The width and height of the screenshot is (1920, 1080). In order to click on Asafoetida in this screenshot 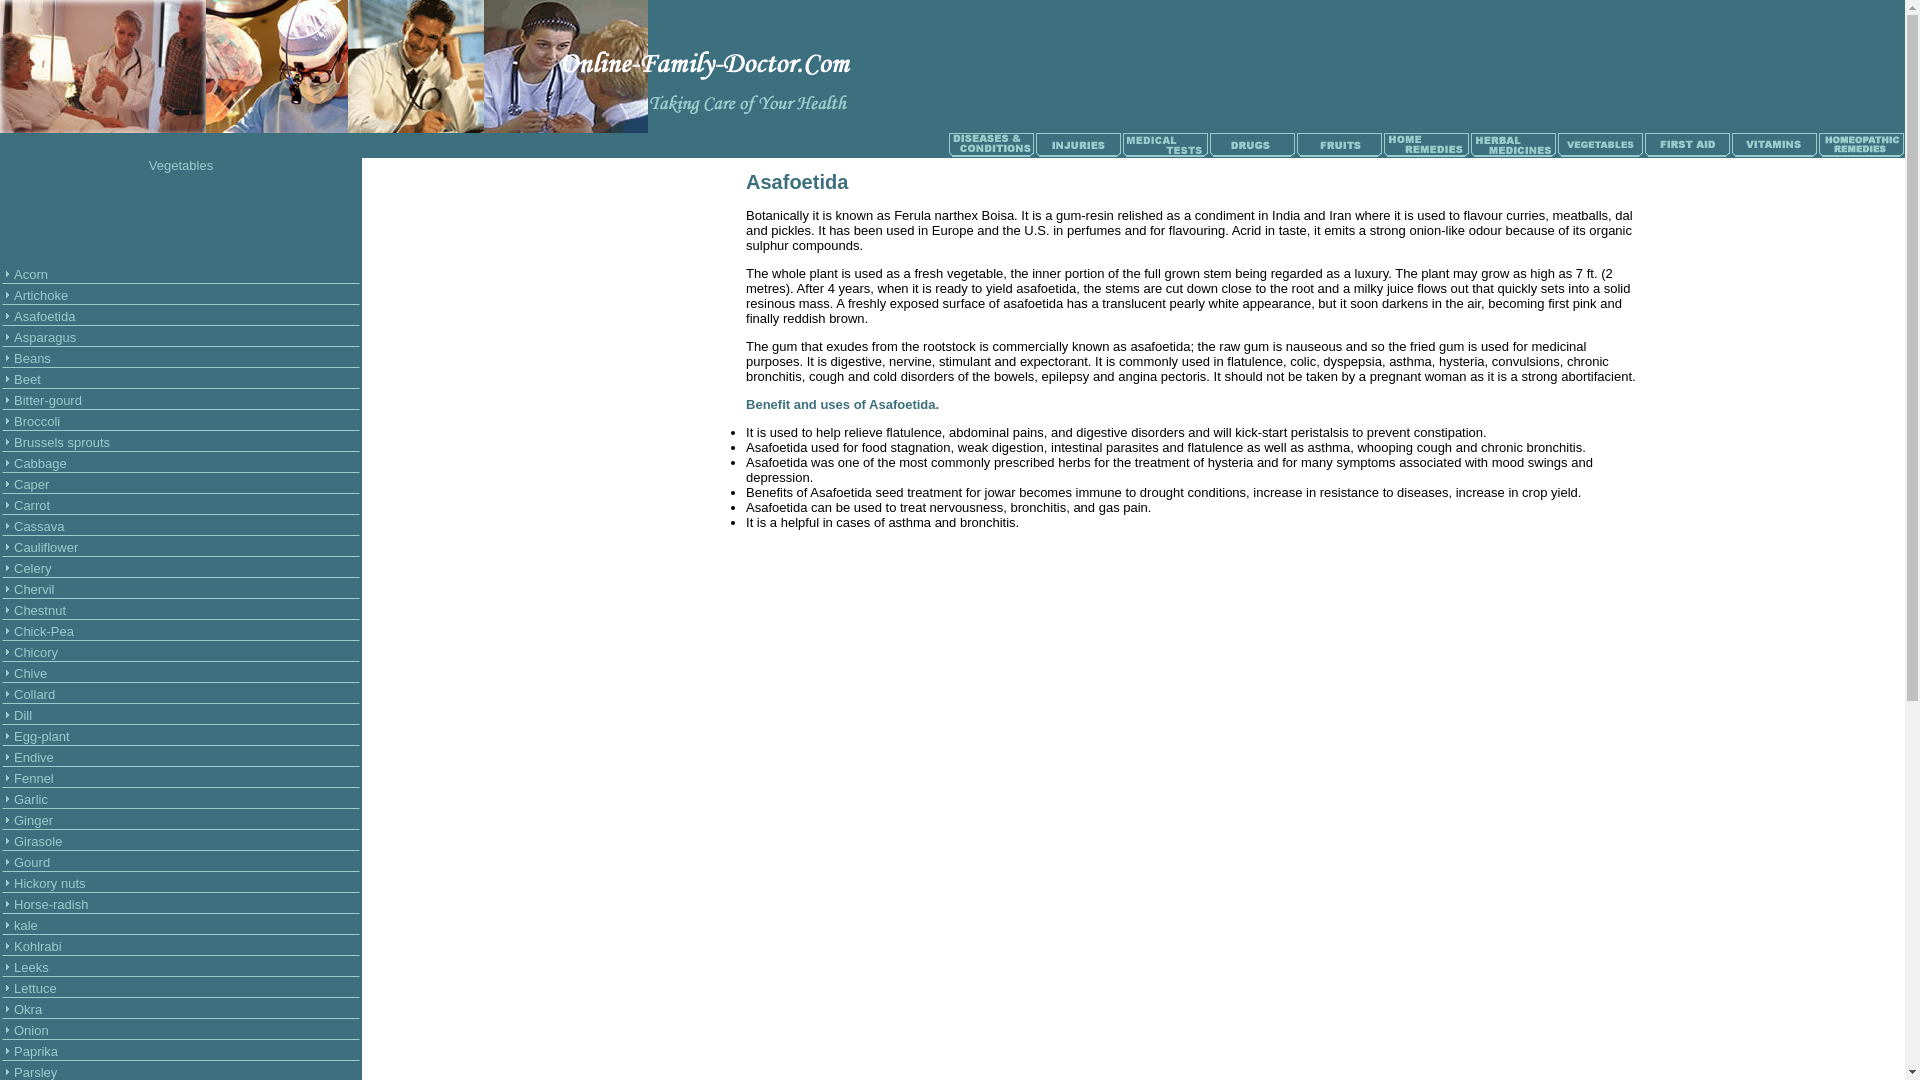, I will do `click(44, 316)`.